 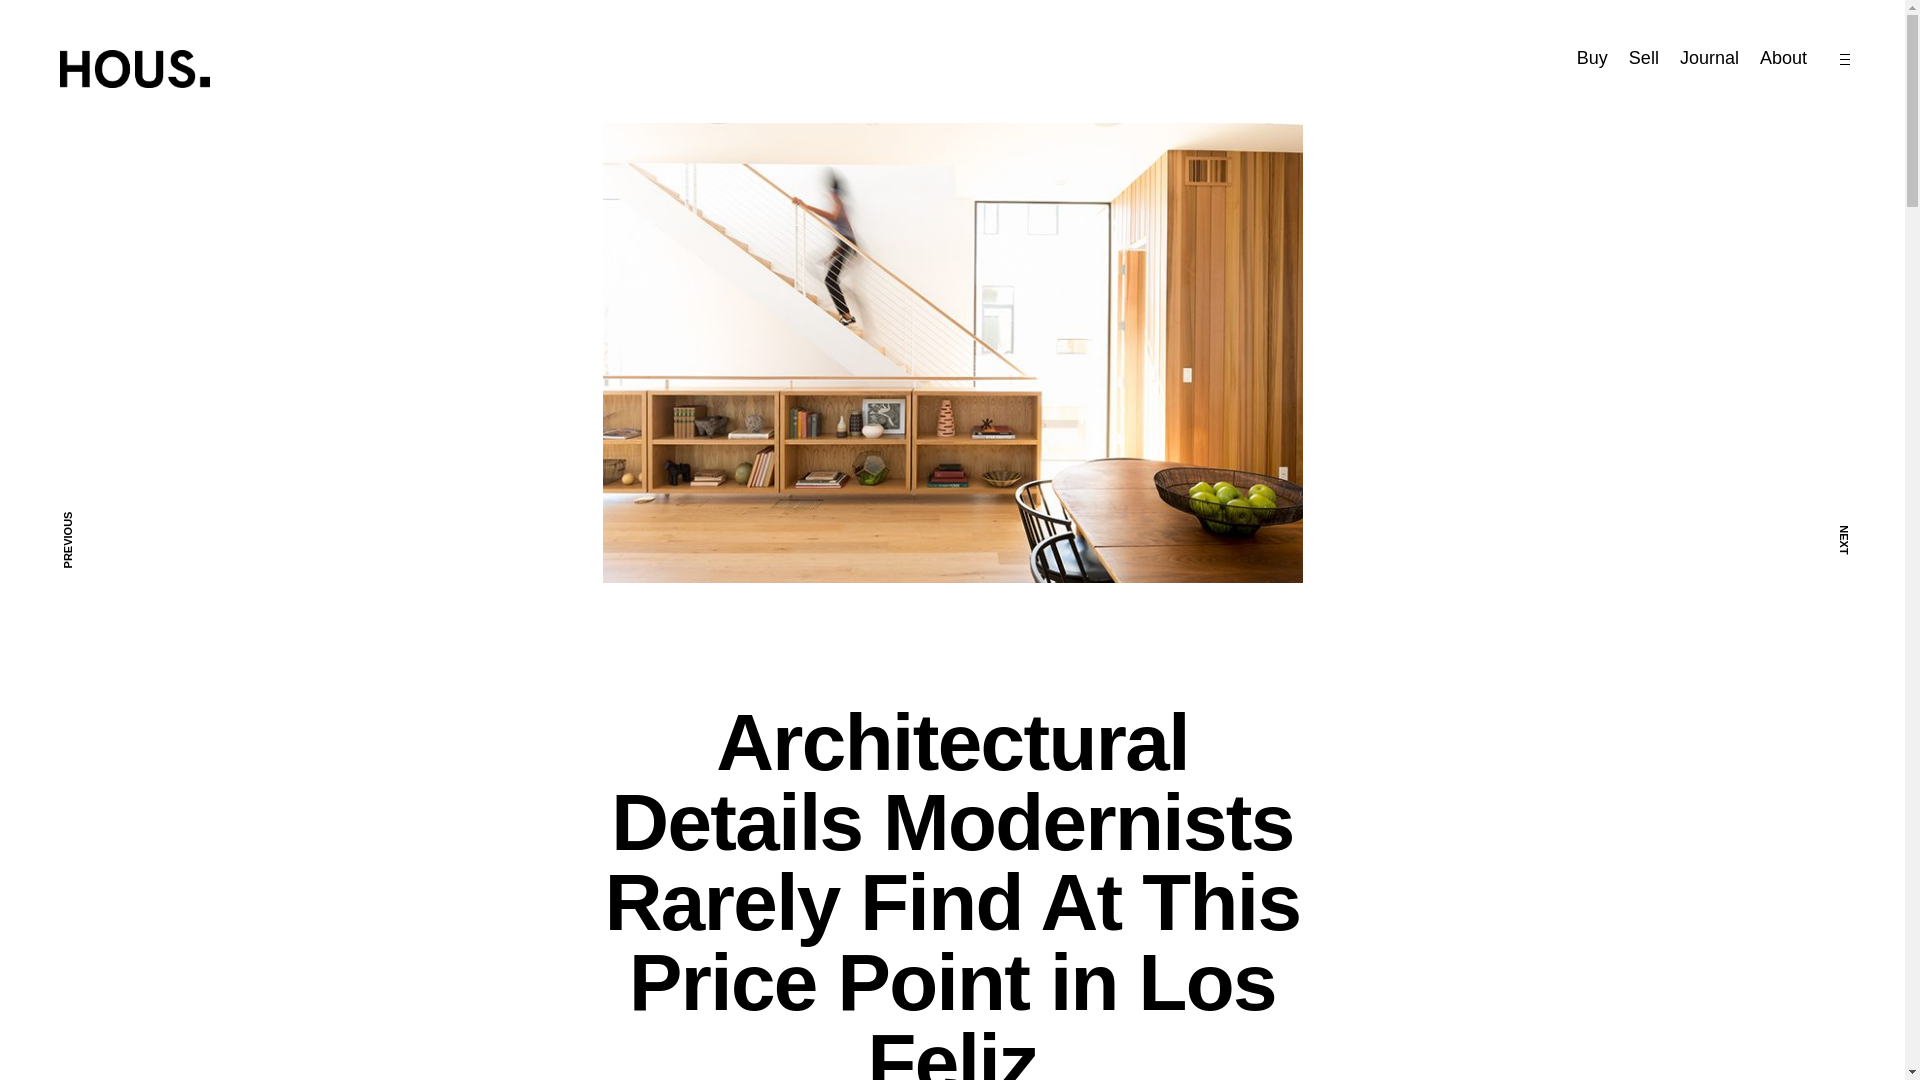 What do you see at coordinates (1643, 58) in the screenshot?
I see `Sell` at bounding box center [1643, 58].